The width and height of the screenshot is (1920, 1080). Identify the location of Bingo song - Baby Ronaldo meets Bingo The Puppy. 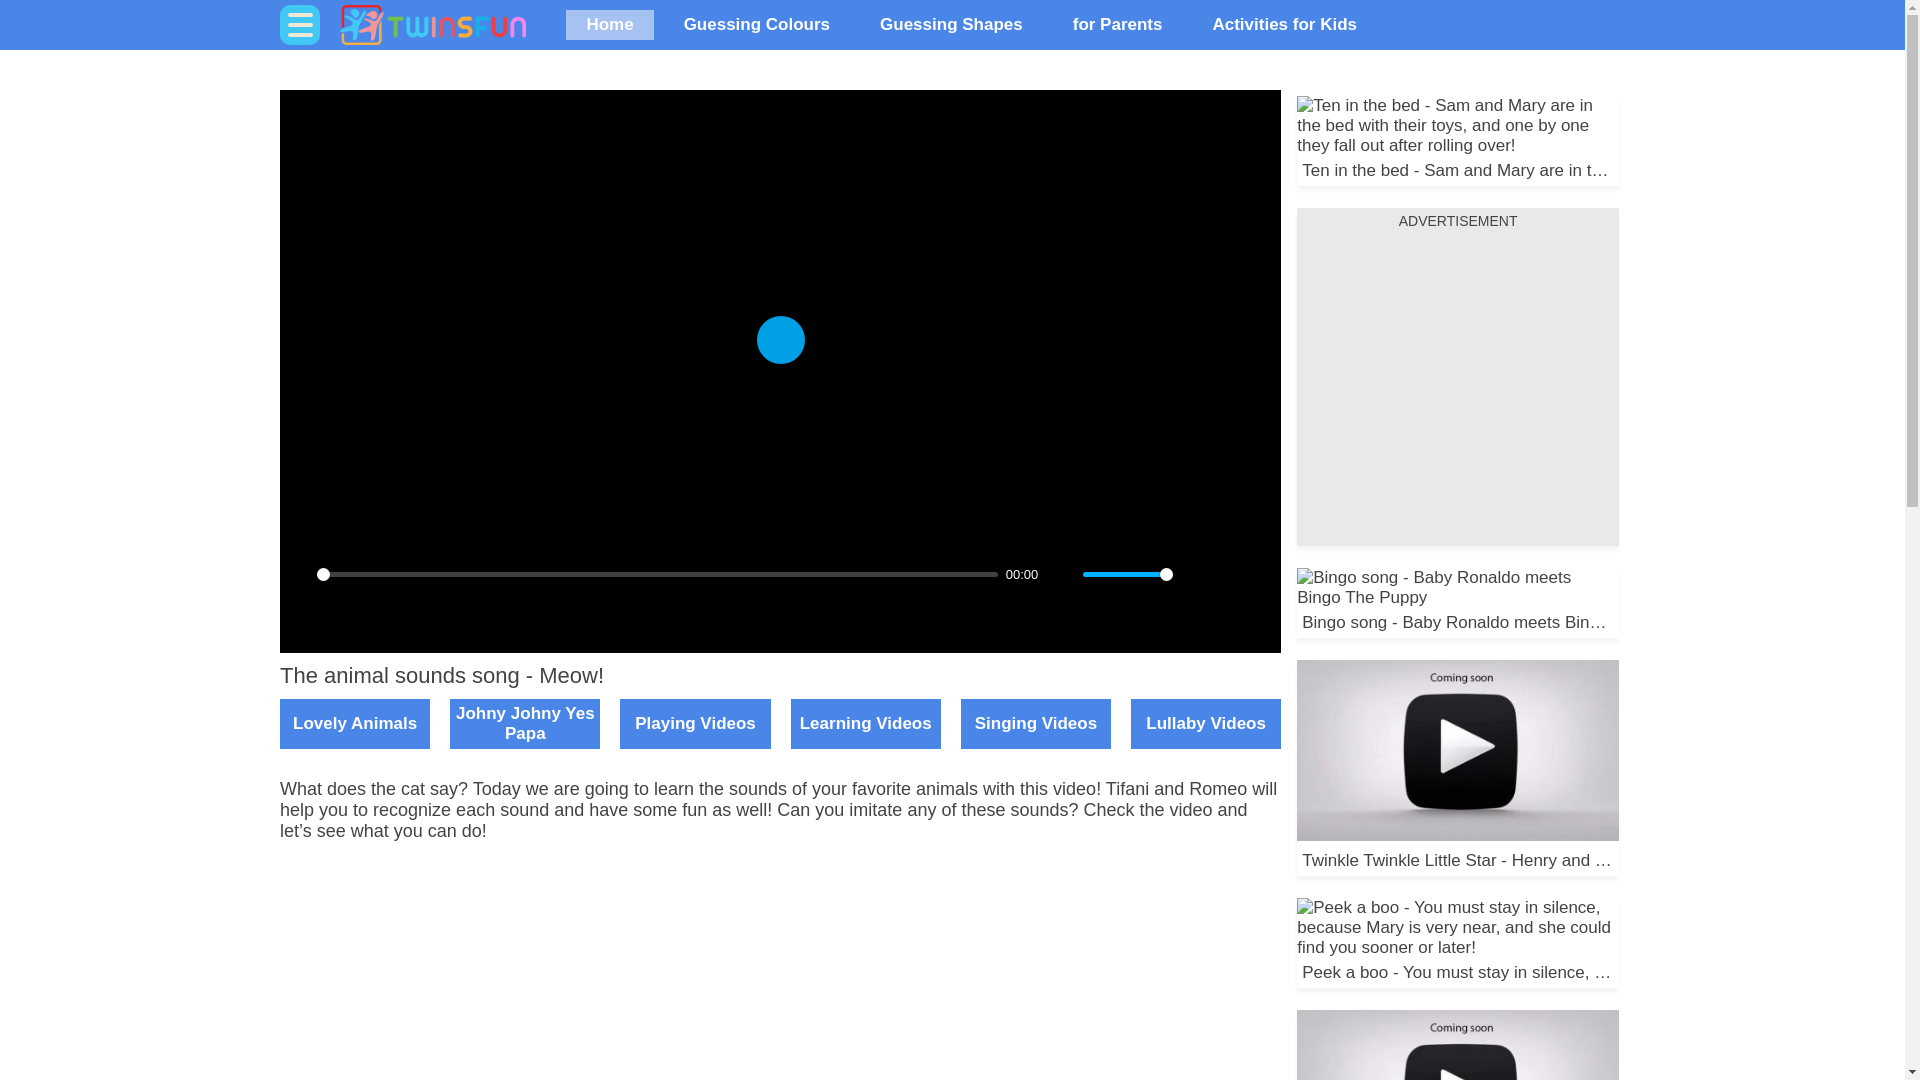
(1458, 603).